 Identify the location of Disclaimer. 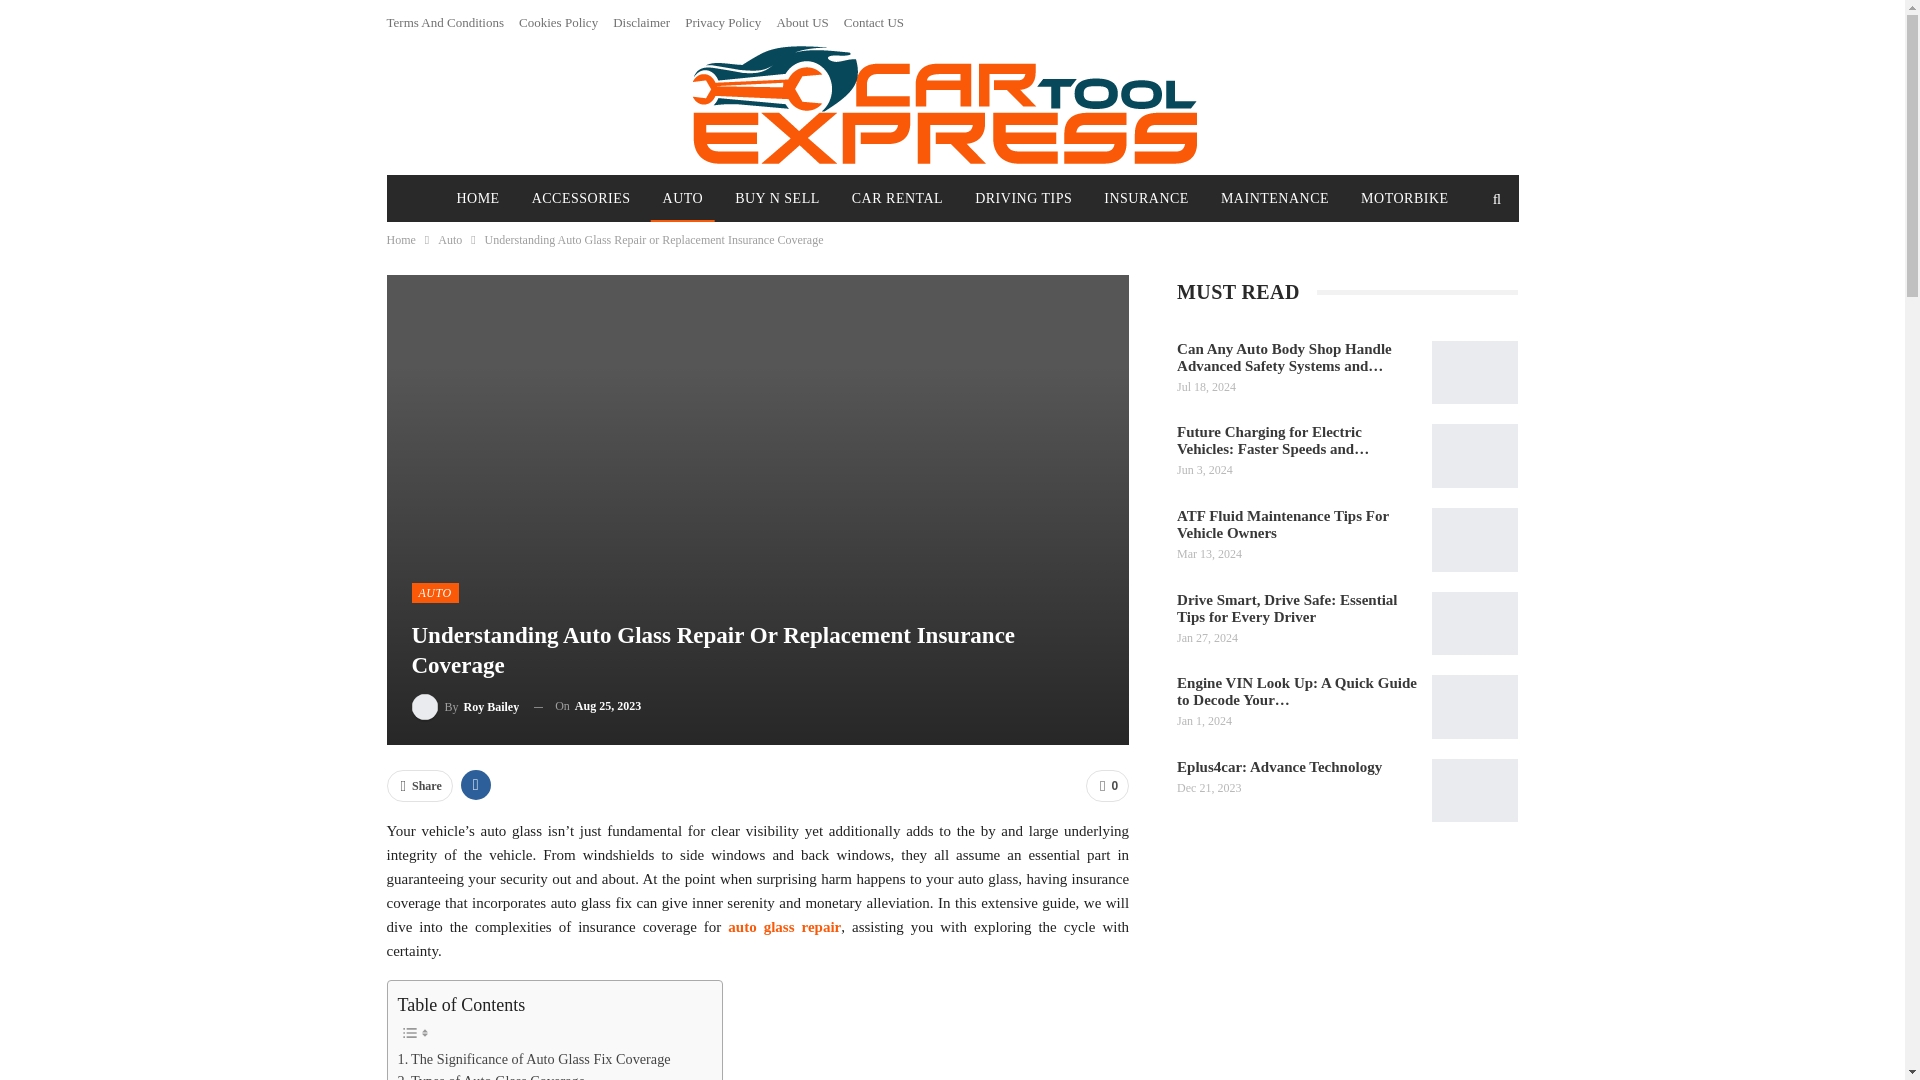
(641, 22).